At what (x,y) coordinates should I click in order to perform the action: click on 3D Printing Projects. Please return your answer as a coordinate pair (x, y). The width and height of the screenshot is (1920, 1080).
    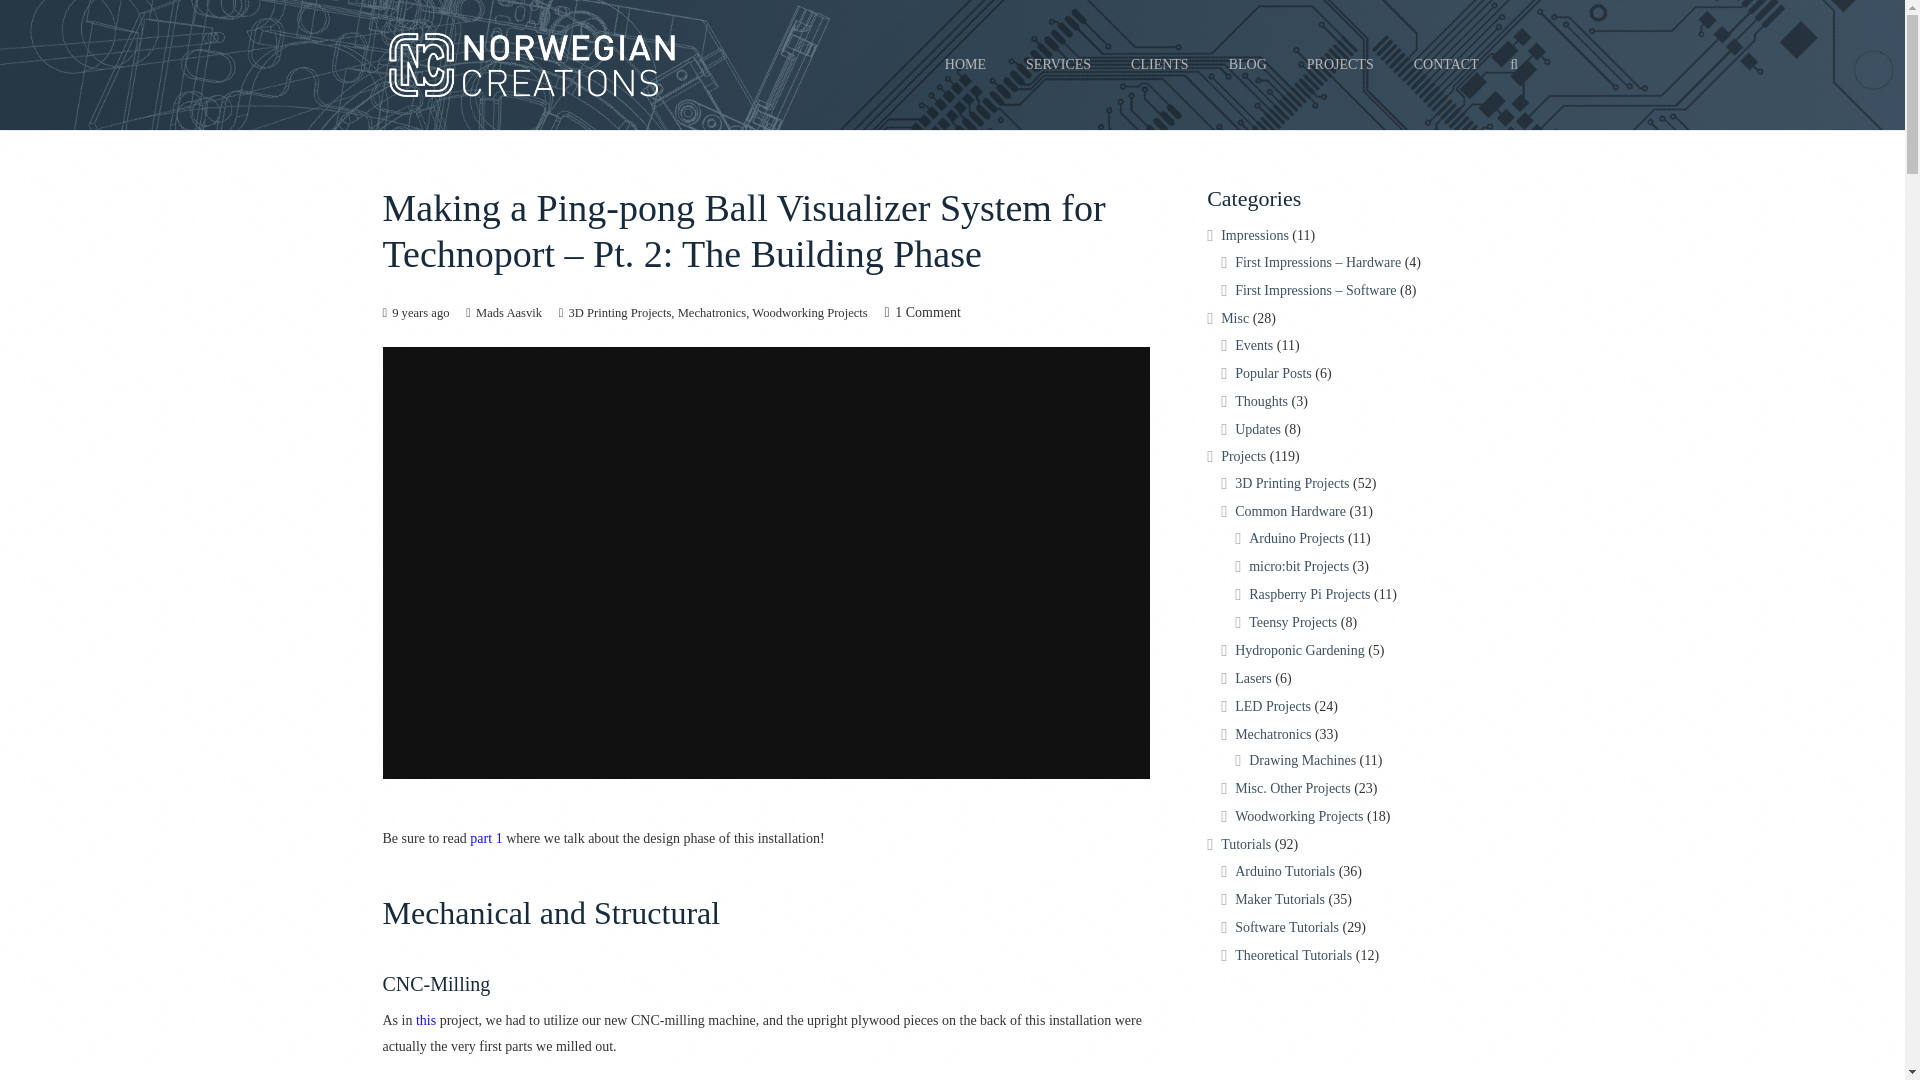
    Looking at the image, I should click on (619, 312).